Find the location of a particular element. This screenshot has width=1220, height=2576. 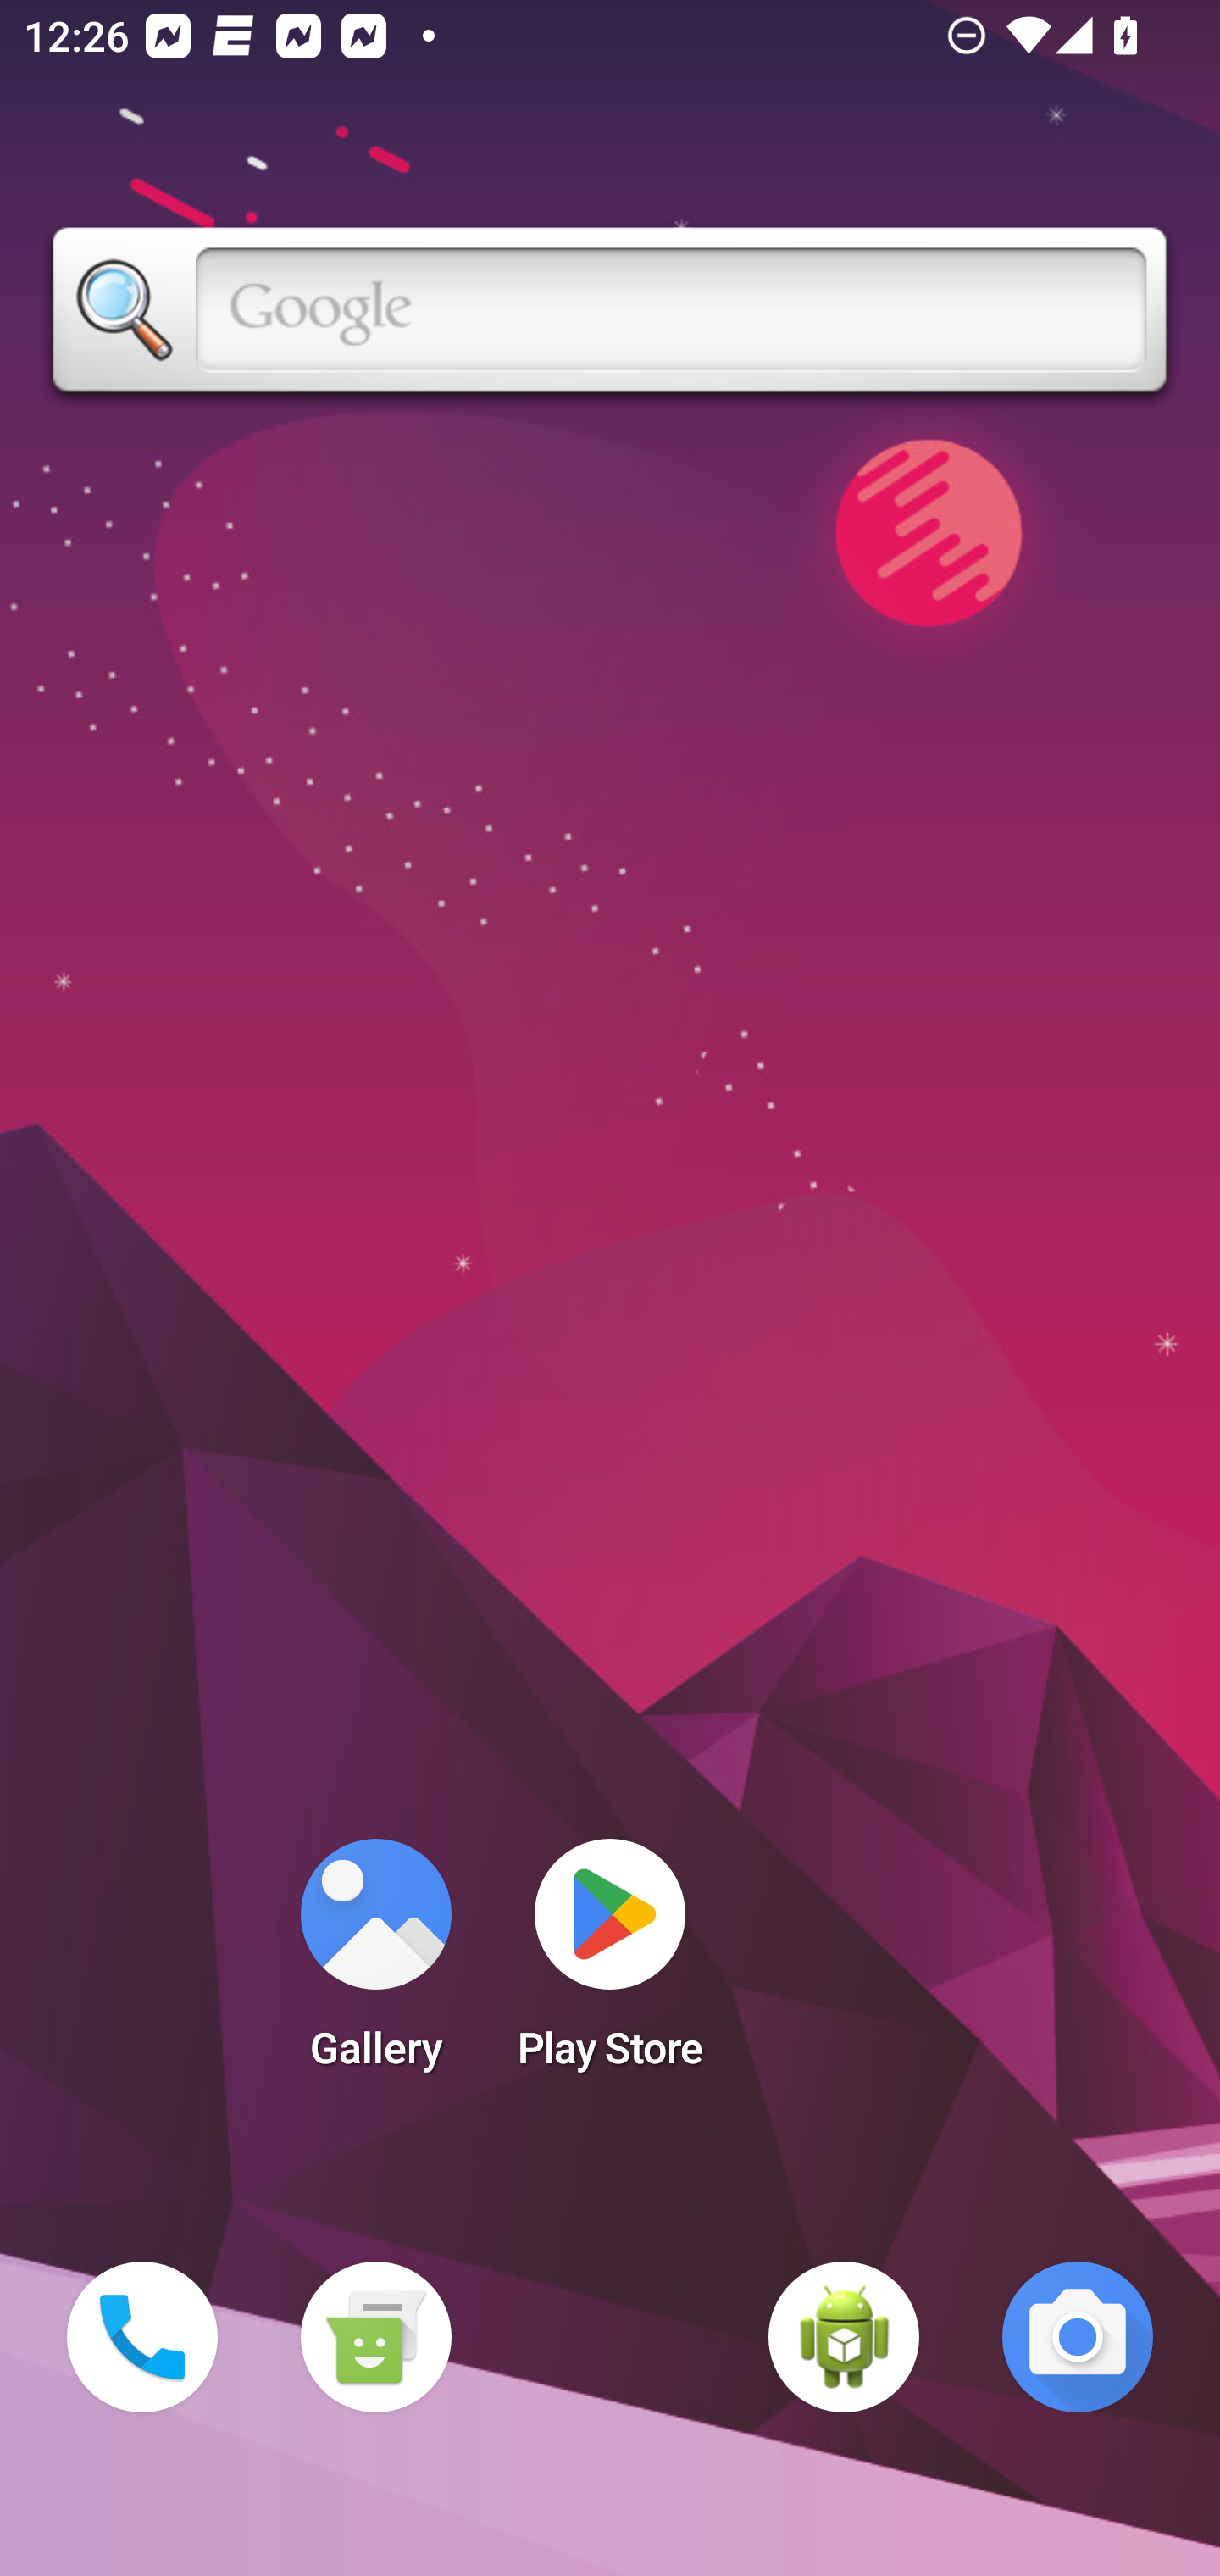

WebView Browser Tester is located at coordinates (844, 2337).